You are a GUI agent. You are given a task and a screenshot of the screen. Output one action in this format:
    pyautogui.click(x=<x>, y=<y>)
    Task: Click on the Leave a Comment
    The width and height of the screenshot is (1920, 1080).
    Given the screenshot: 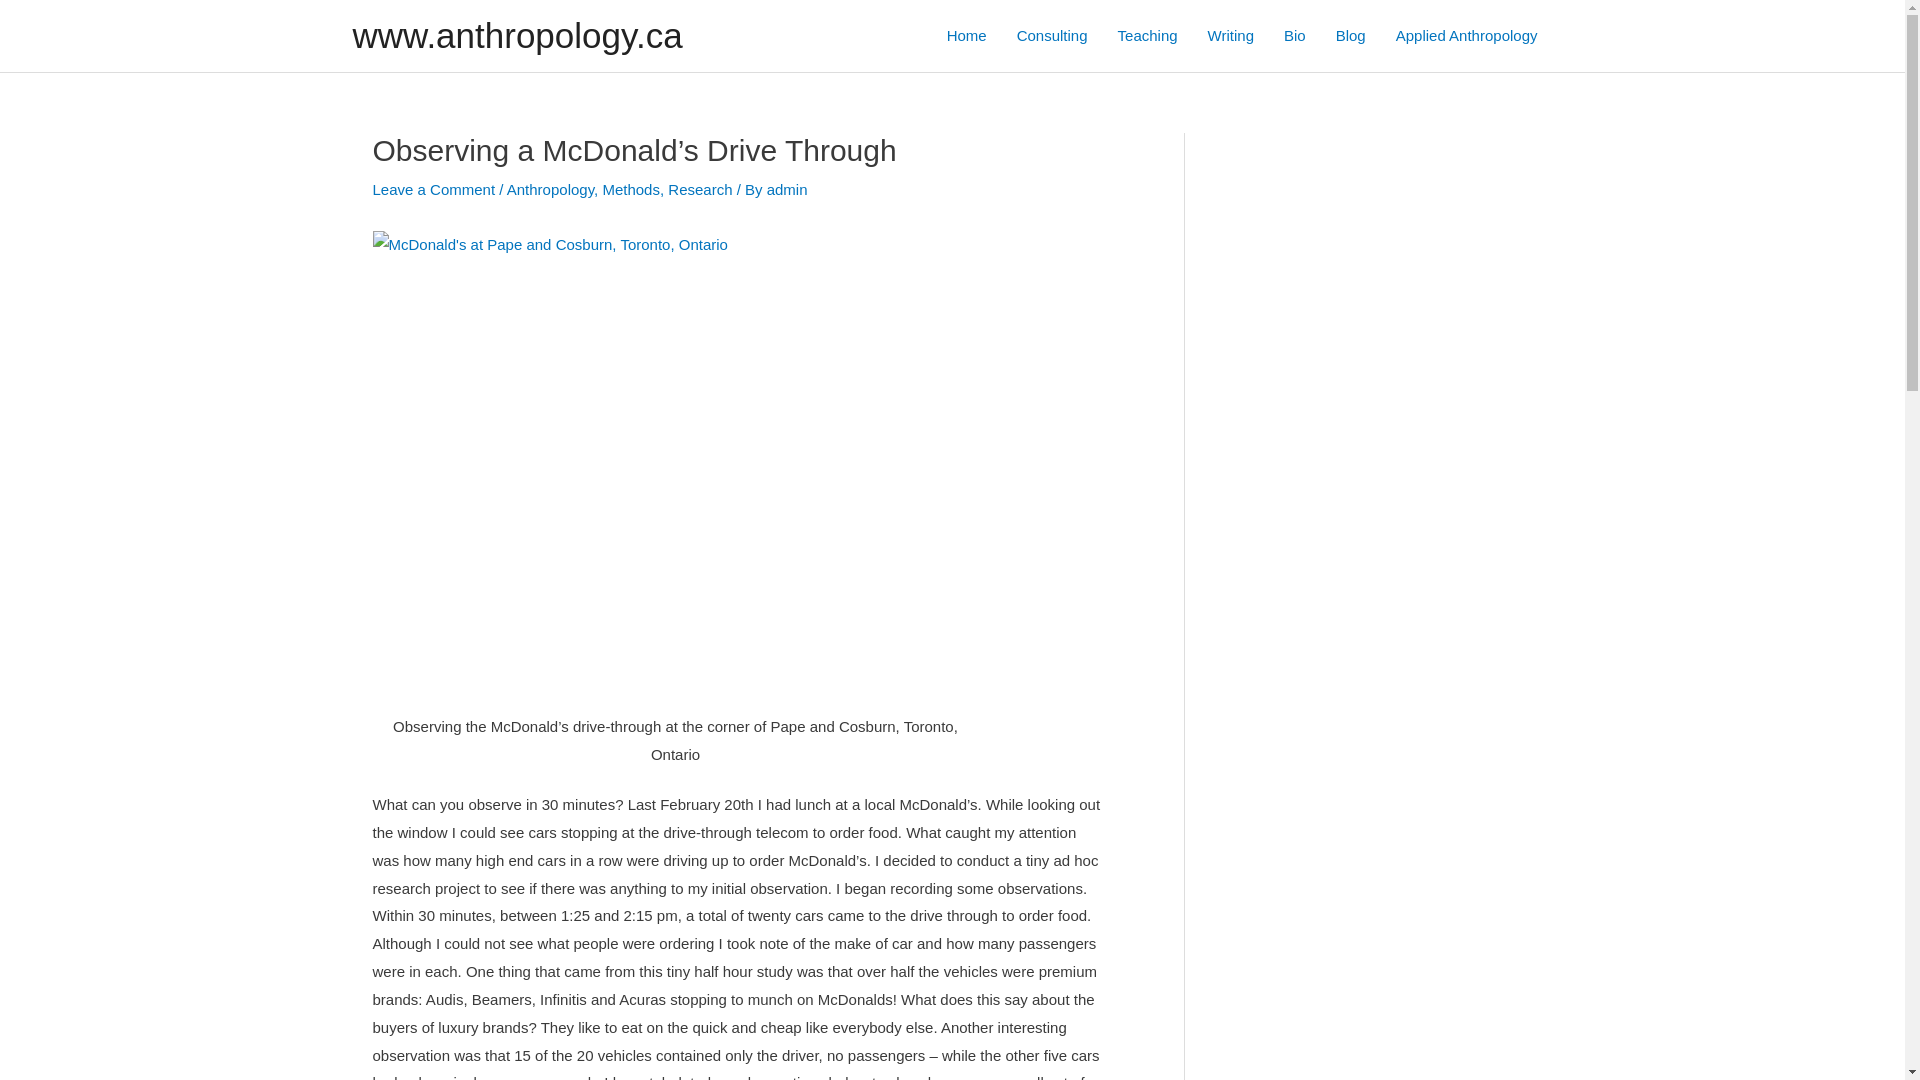 What is the action you would take?
    pyautogui.click(x=434, y=190)
    